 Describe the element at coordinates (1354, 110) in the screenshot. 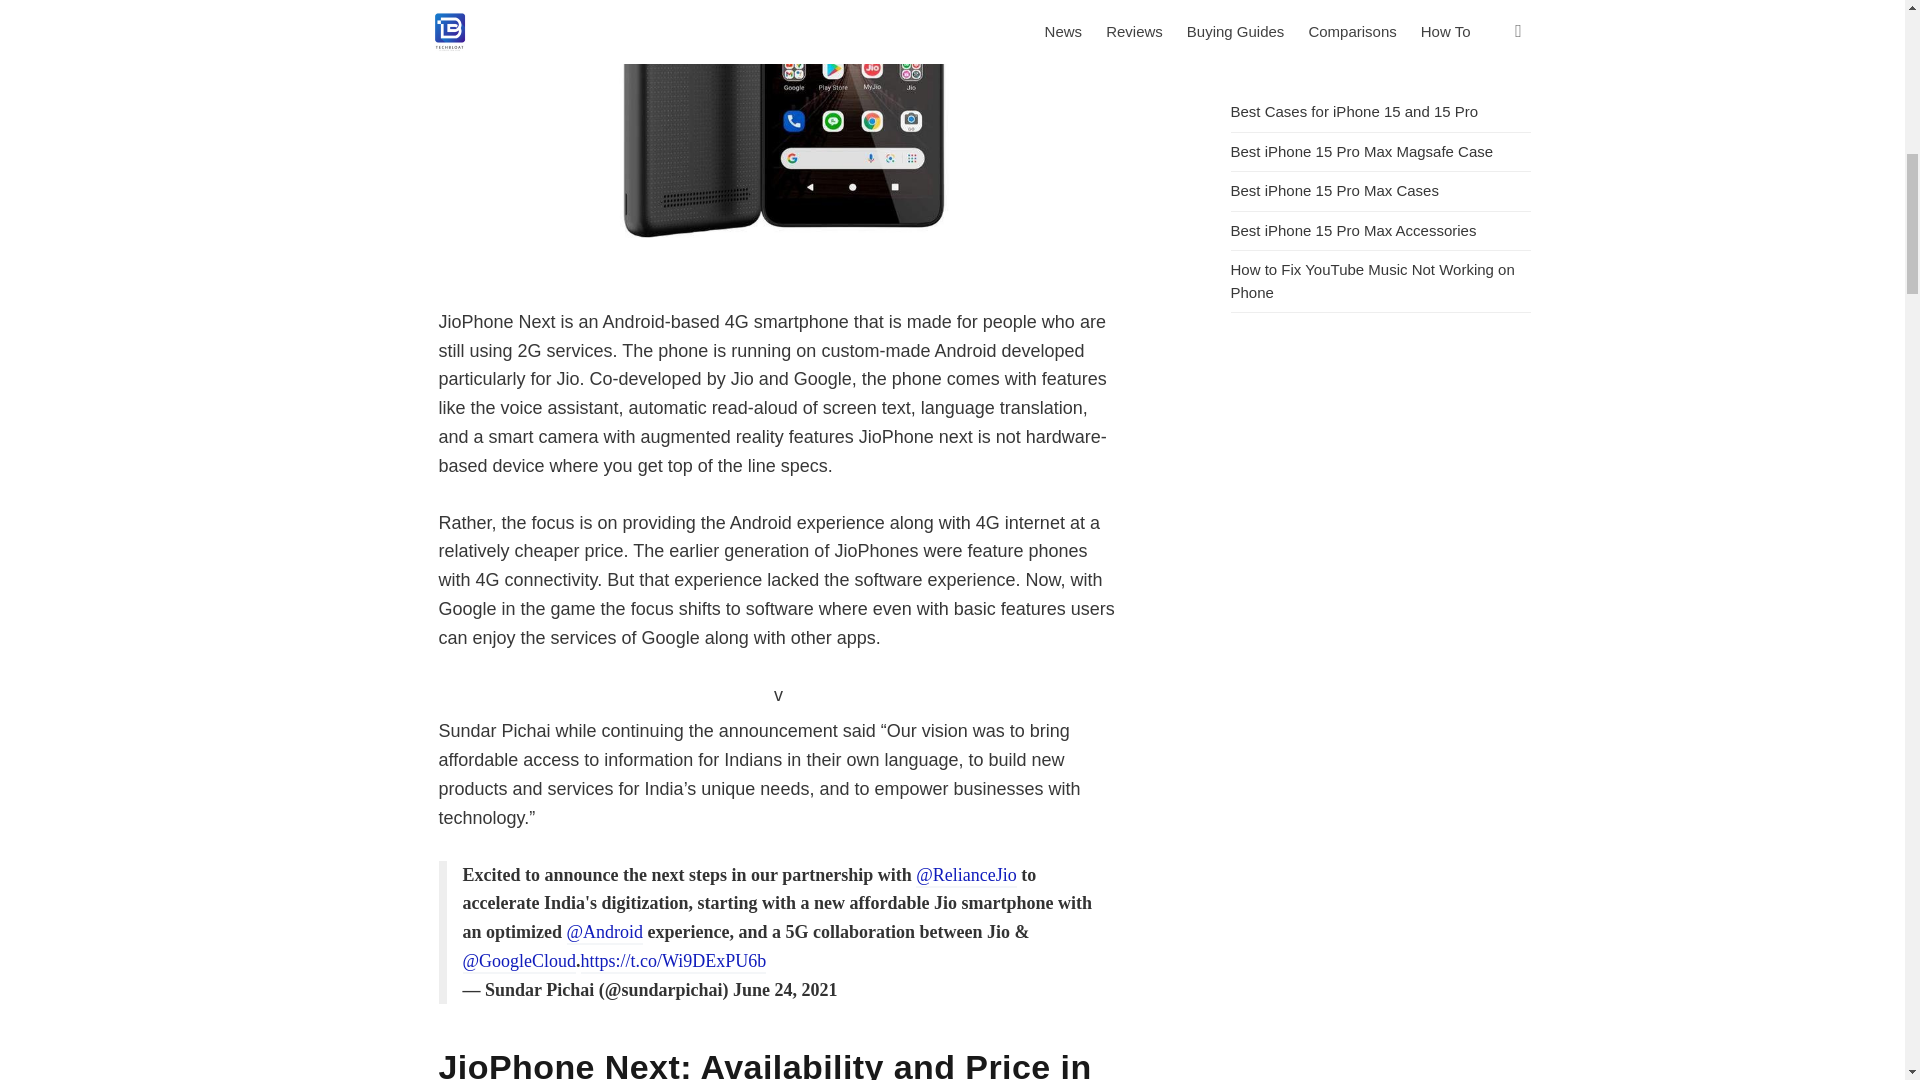

I see `Best Cases for iPhone 15 and 15 Pro` at that location.